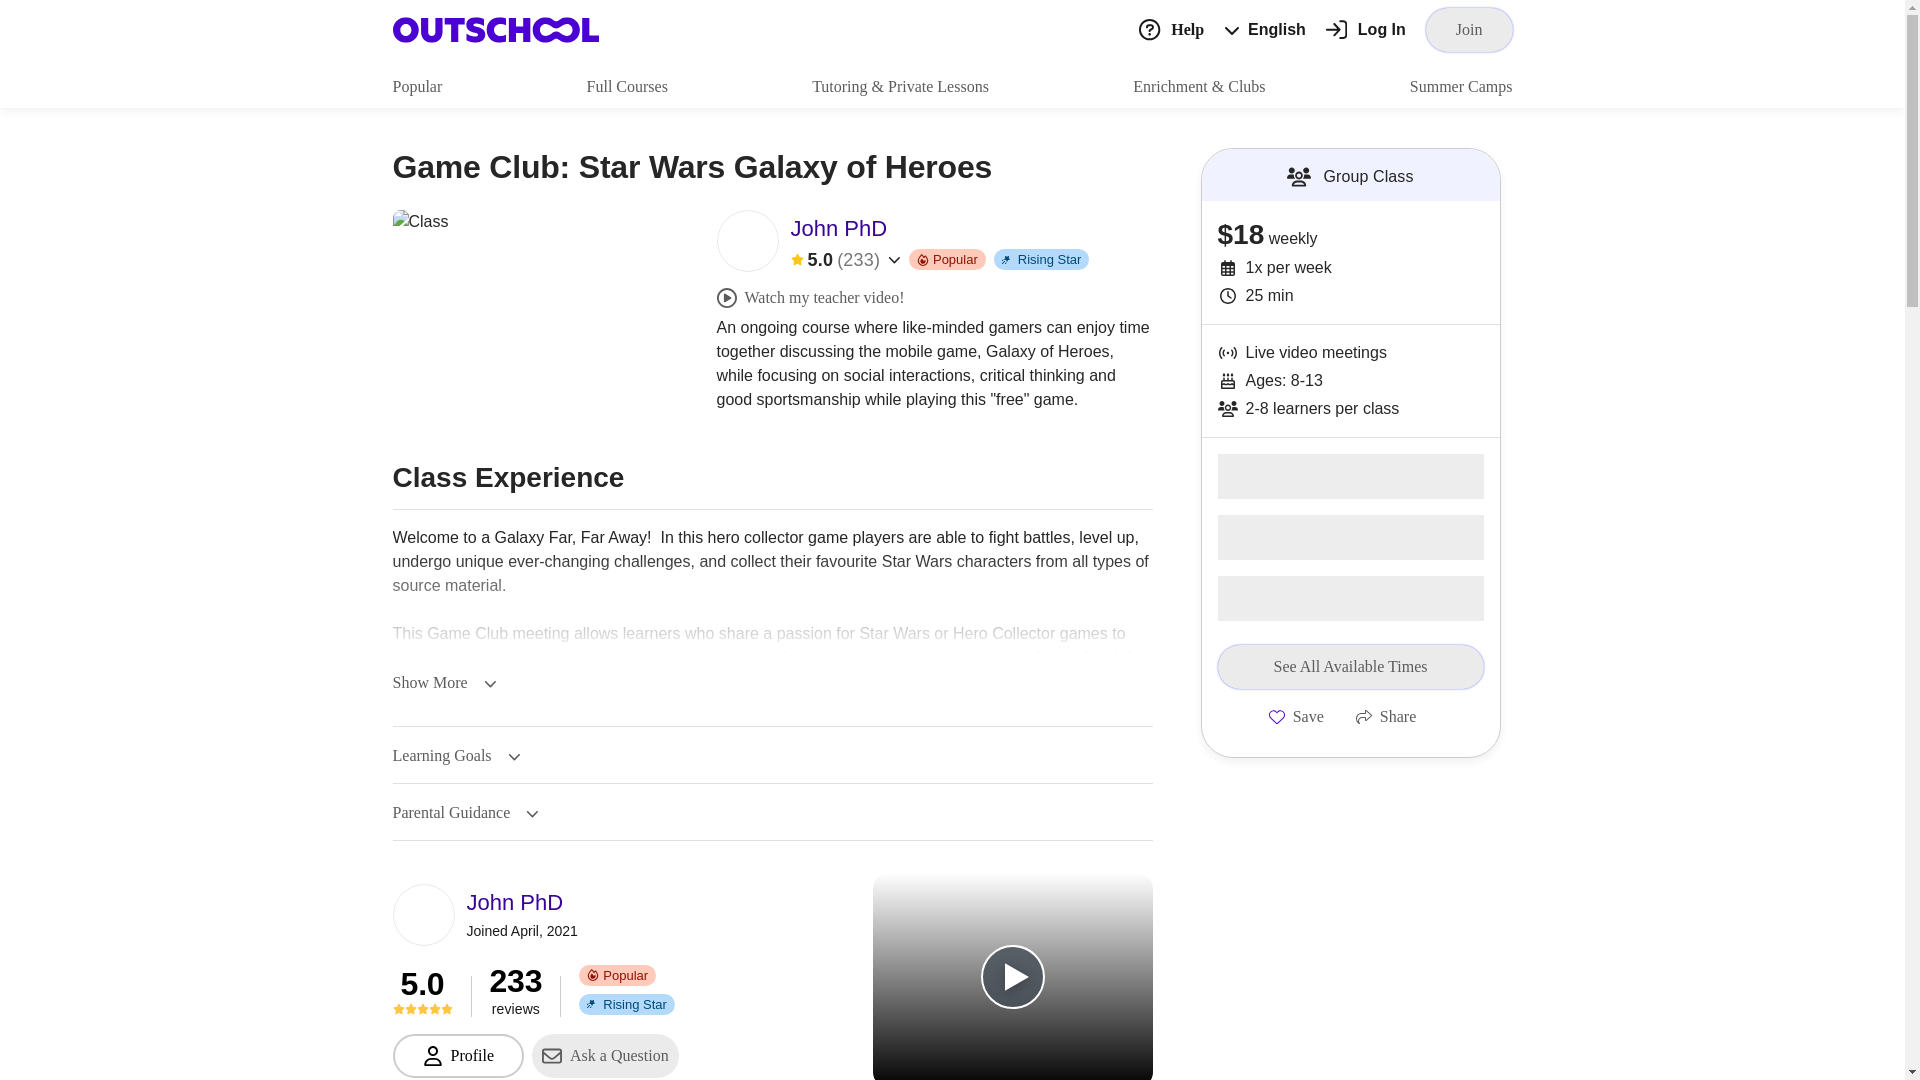  What do you see at coordinates (810, 298) in the screenshot?
I see `Watch my teacher video!` at bounding box center [810, 298].